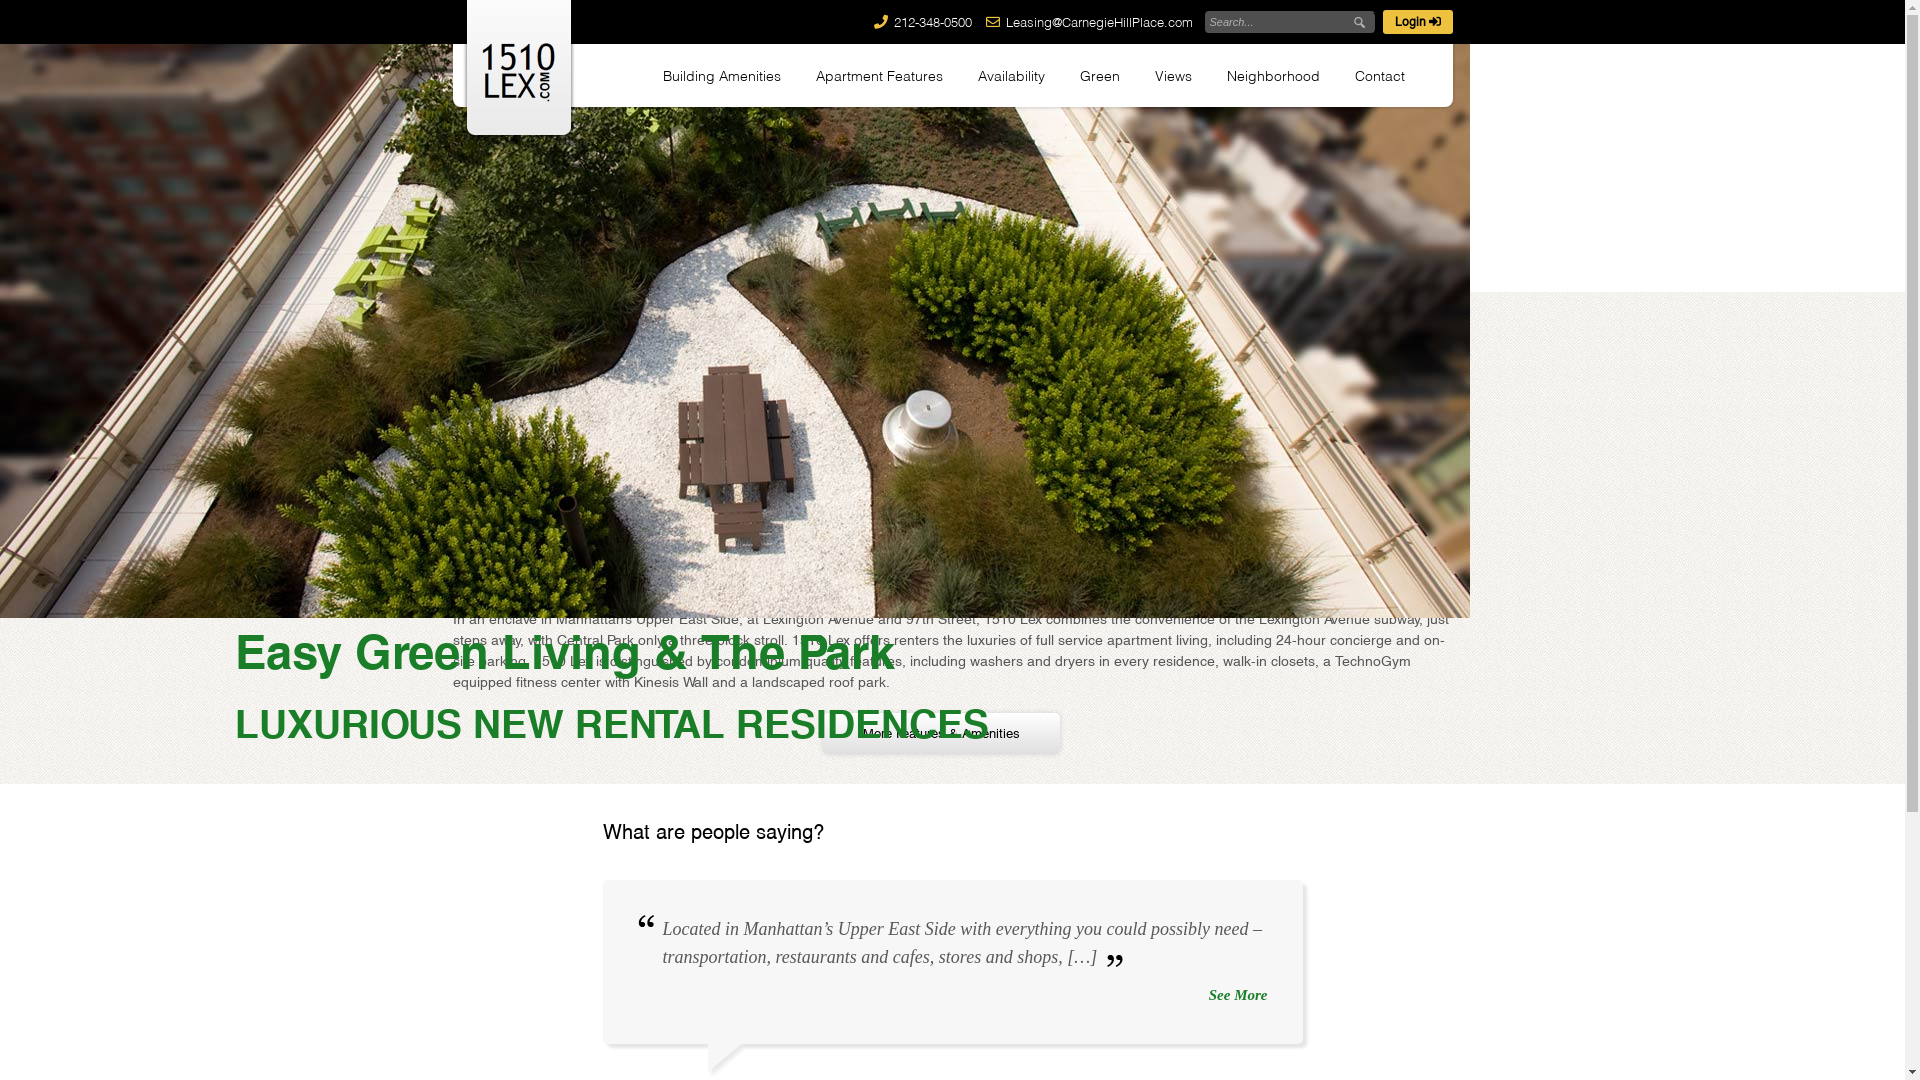 The height and width of the screenshot is (1080, 1920). What do you see at coordinates (1012, 76) in the screenshot?
I see `Availability` at bounding box center [1012, 76].